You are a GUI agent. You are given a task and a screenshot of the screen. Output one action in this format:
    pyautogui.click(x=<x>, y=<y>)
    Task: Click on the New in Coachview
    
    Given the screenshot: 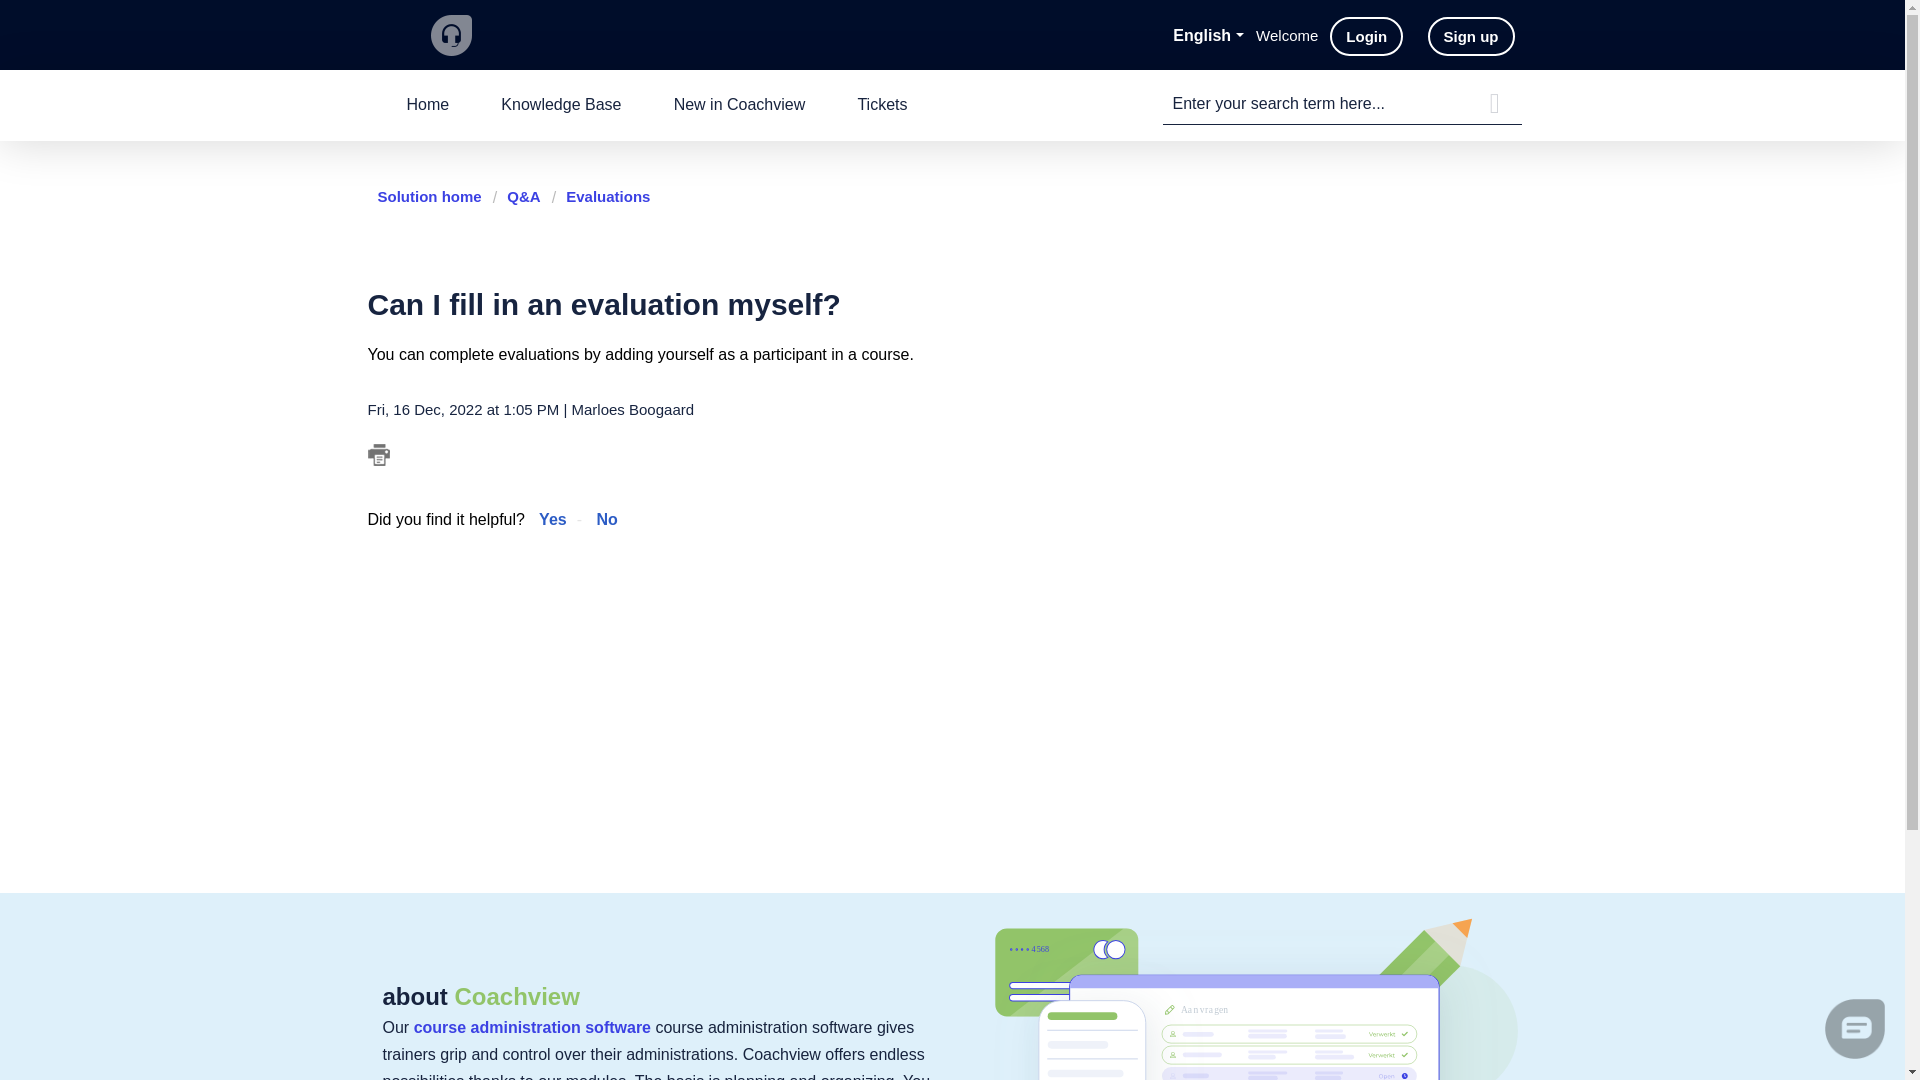 What is the action you would take?
    pyautogui.click(x=740, y=106)
    